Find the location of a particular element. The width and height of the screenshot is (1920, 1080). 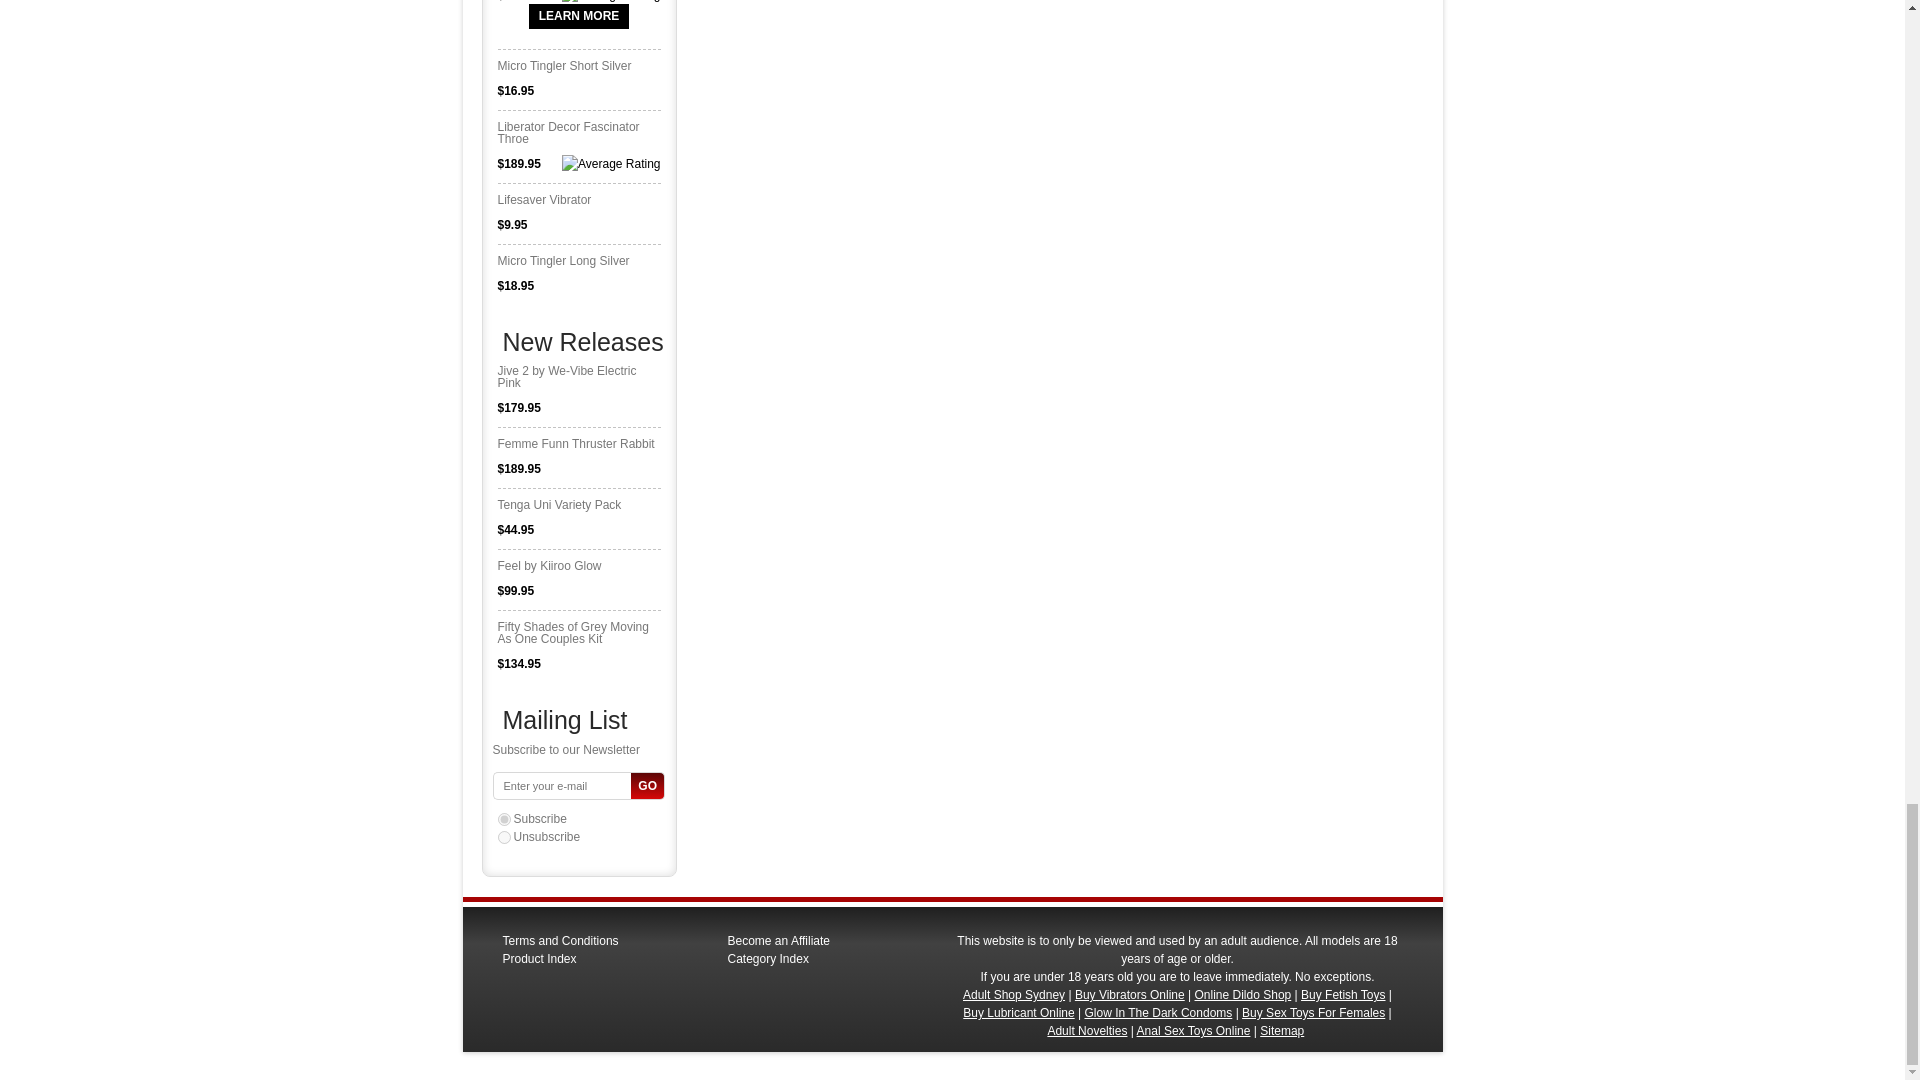

GO is located at coordinates (648, 786).